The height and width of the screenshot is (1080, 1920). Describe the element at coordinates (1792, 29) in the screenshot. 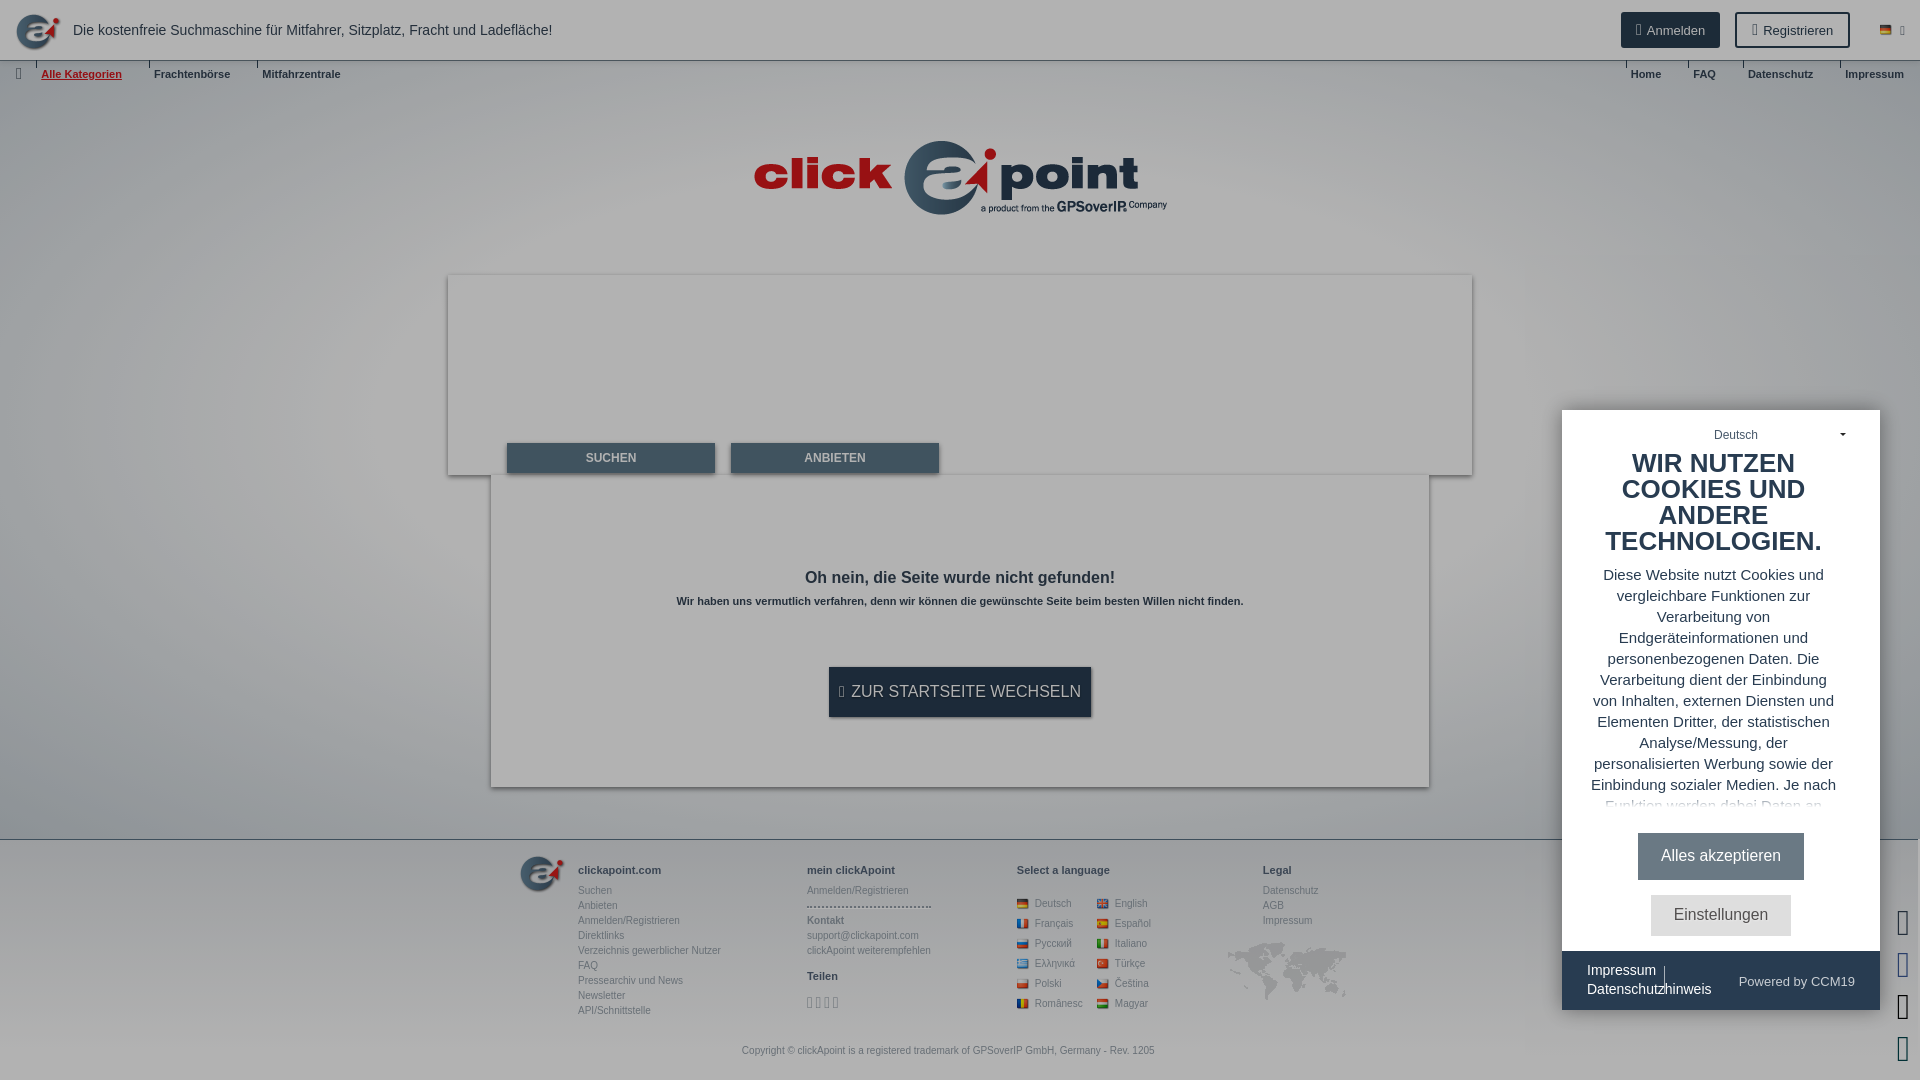

I see `Registrieren` at that location.